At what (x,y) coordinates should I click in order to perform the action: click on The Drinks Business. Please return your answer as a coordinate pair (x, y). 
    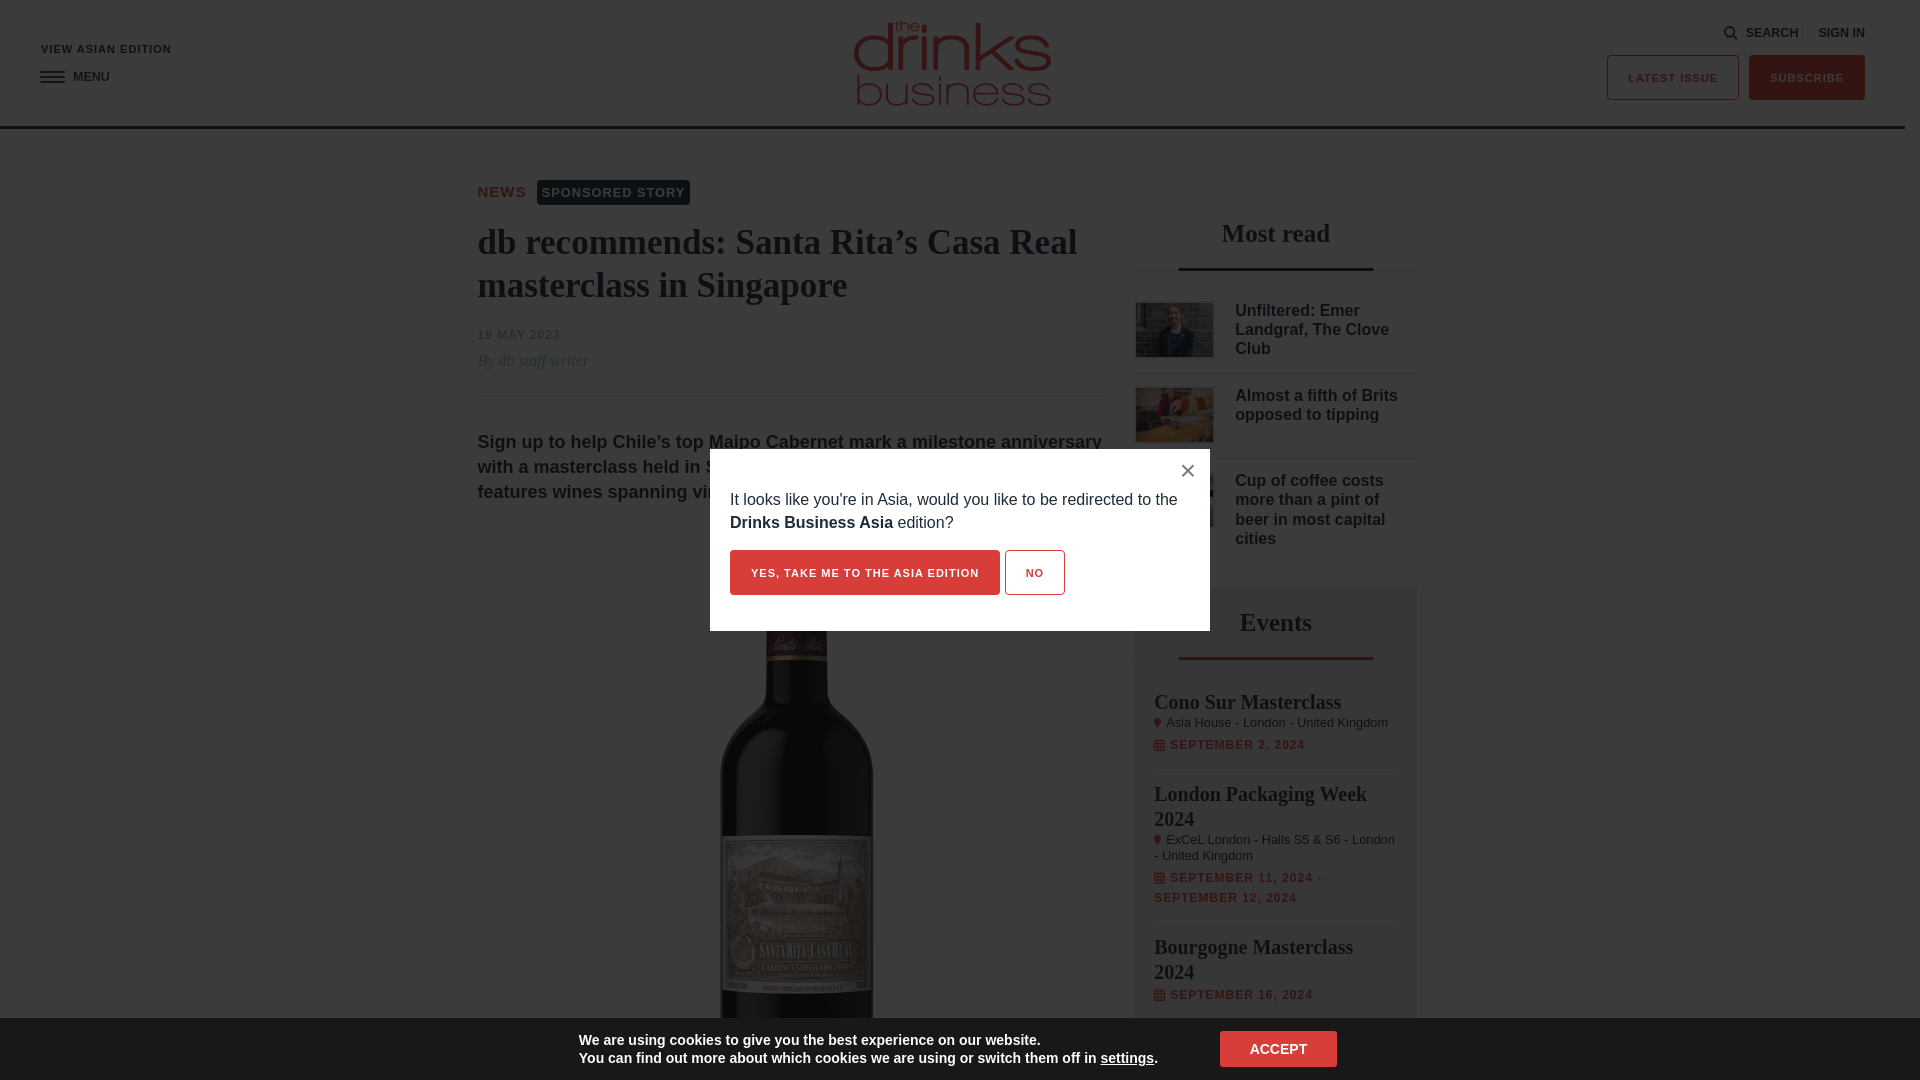
    Looking at the image, I should click on (952, 62).